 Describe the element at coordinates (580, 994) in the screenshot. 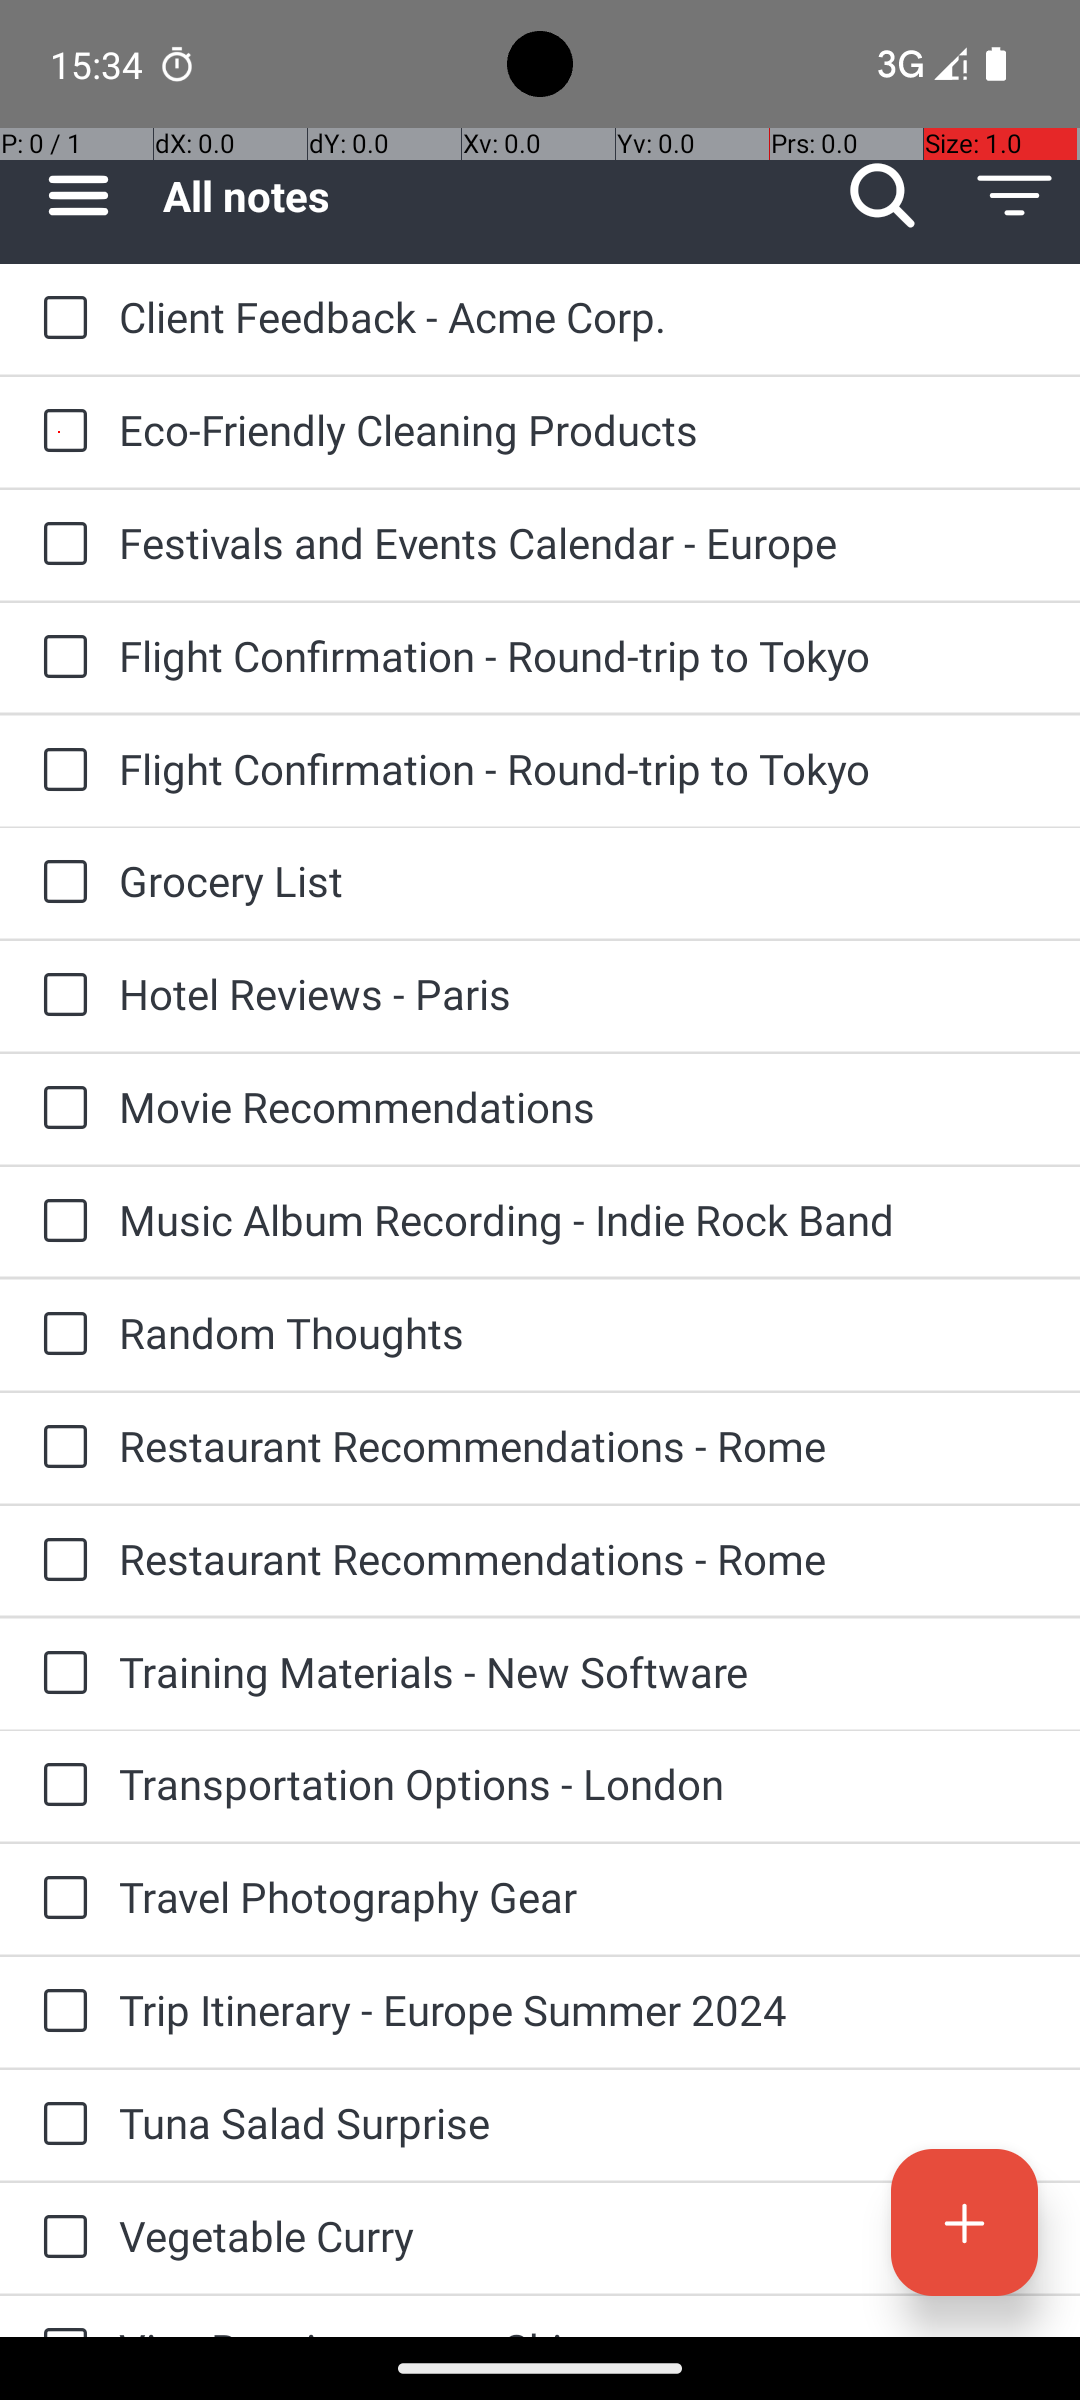

I see `Hotel Reviews - Paris` at that location.